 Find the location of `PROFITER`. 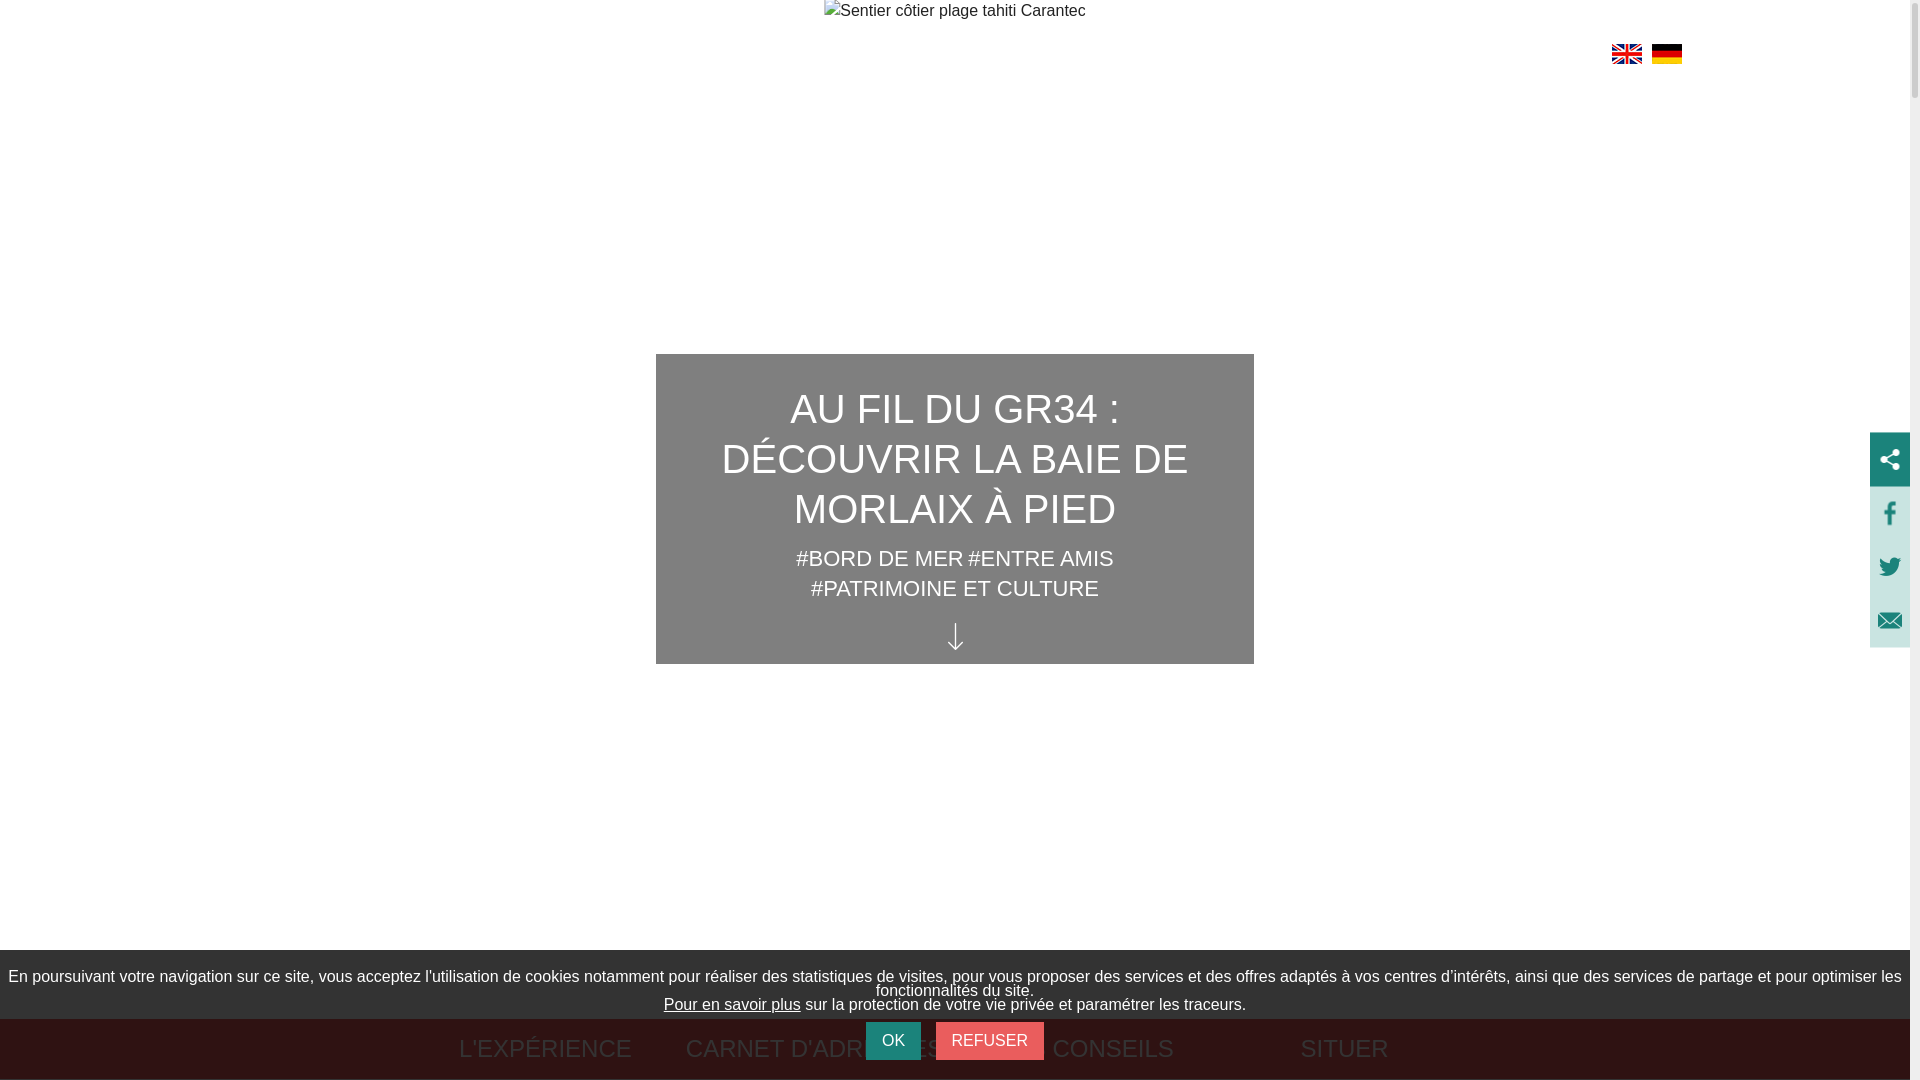

PROFITER is located at coordinates (1276, 55).